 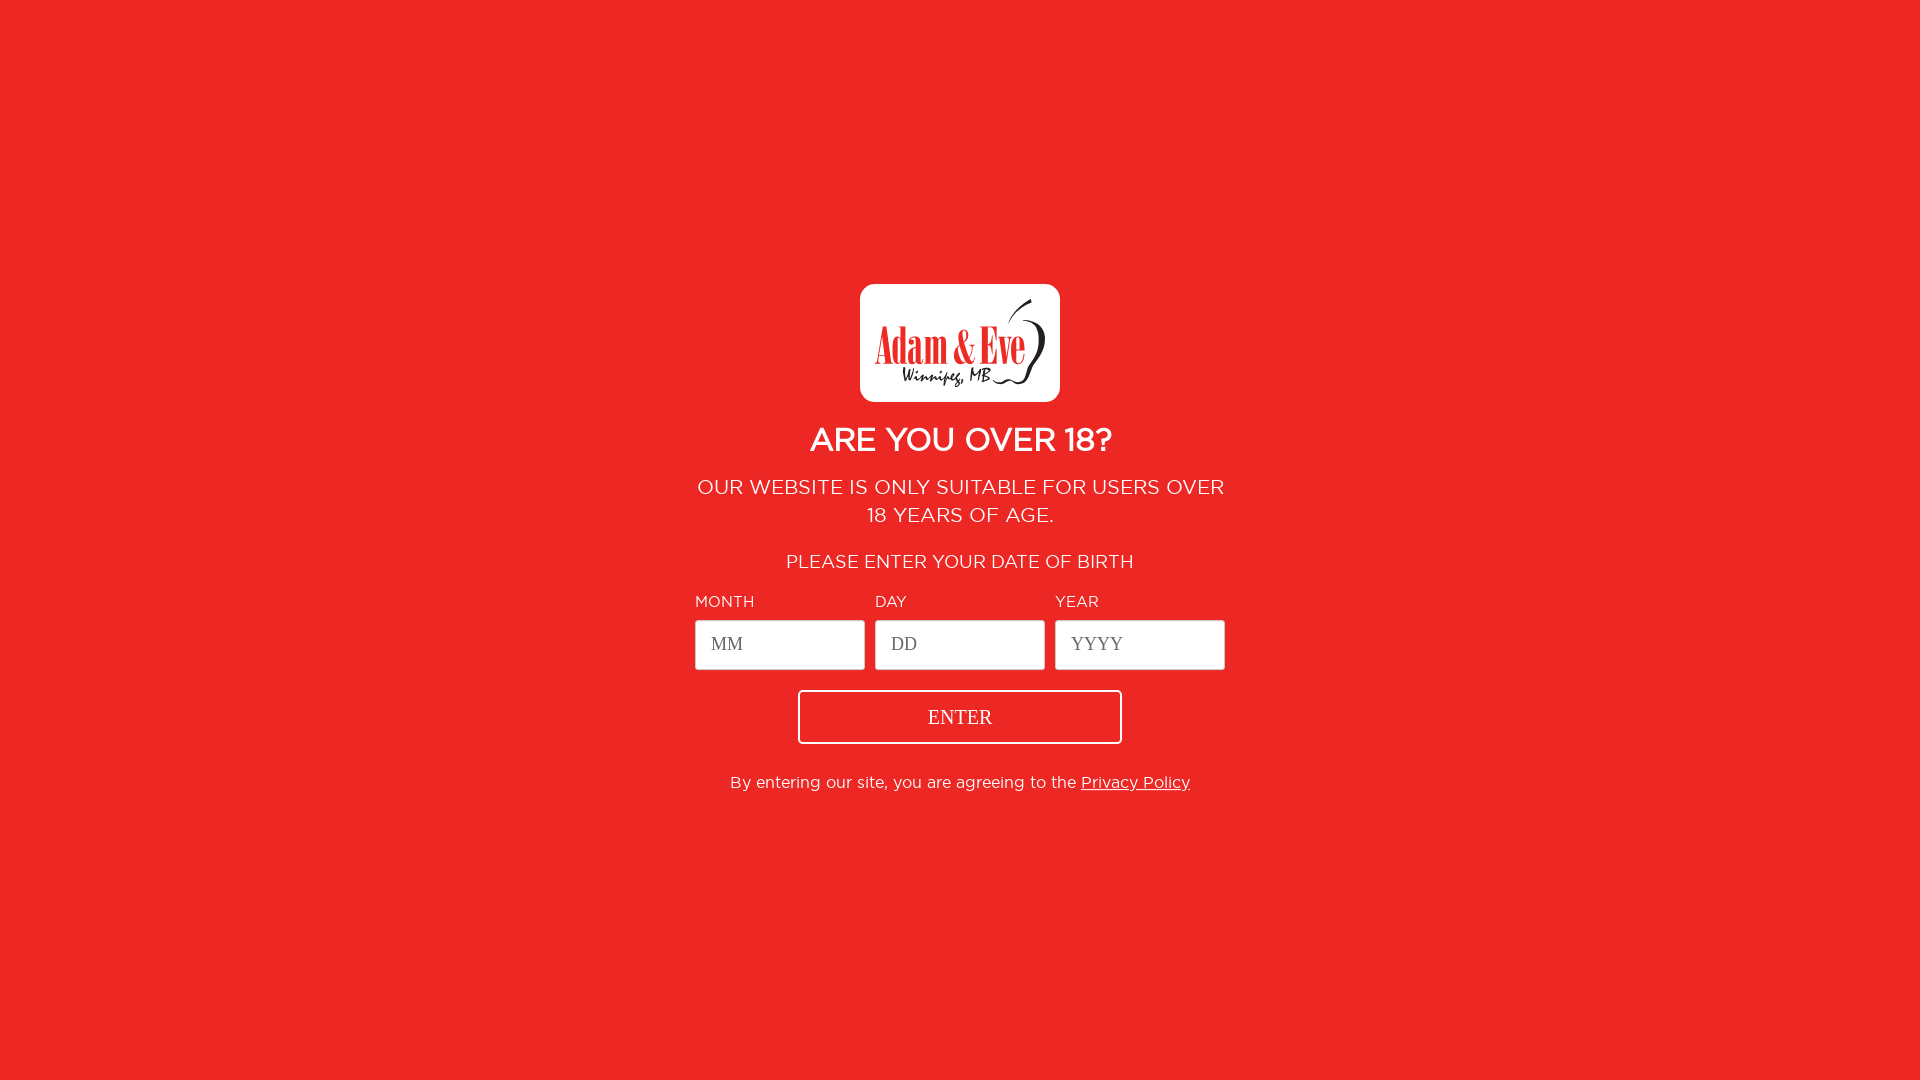 I want to click on HOME, so click(x=316, y=235).